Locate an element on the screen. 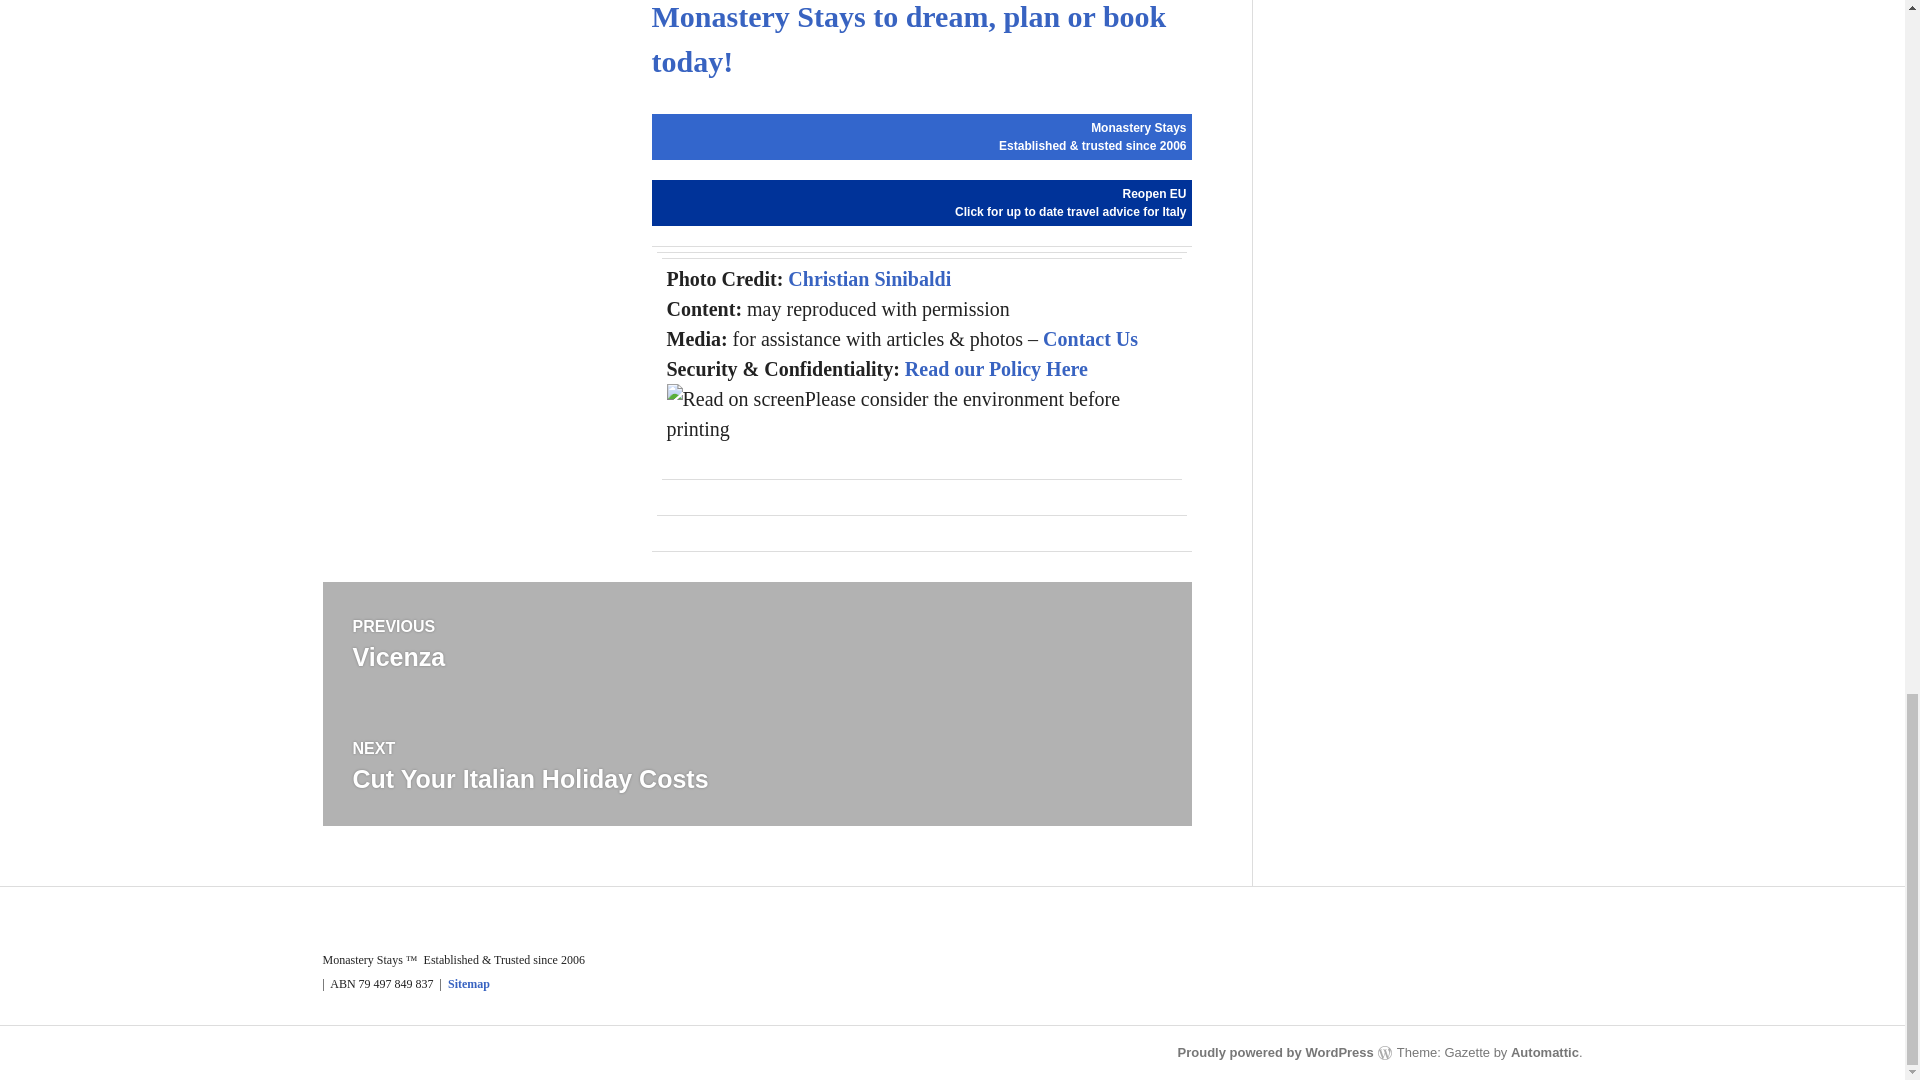 This screenshot has height=1080, width=1920. Contact Us is located at coordinates (996, 368).